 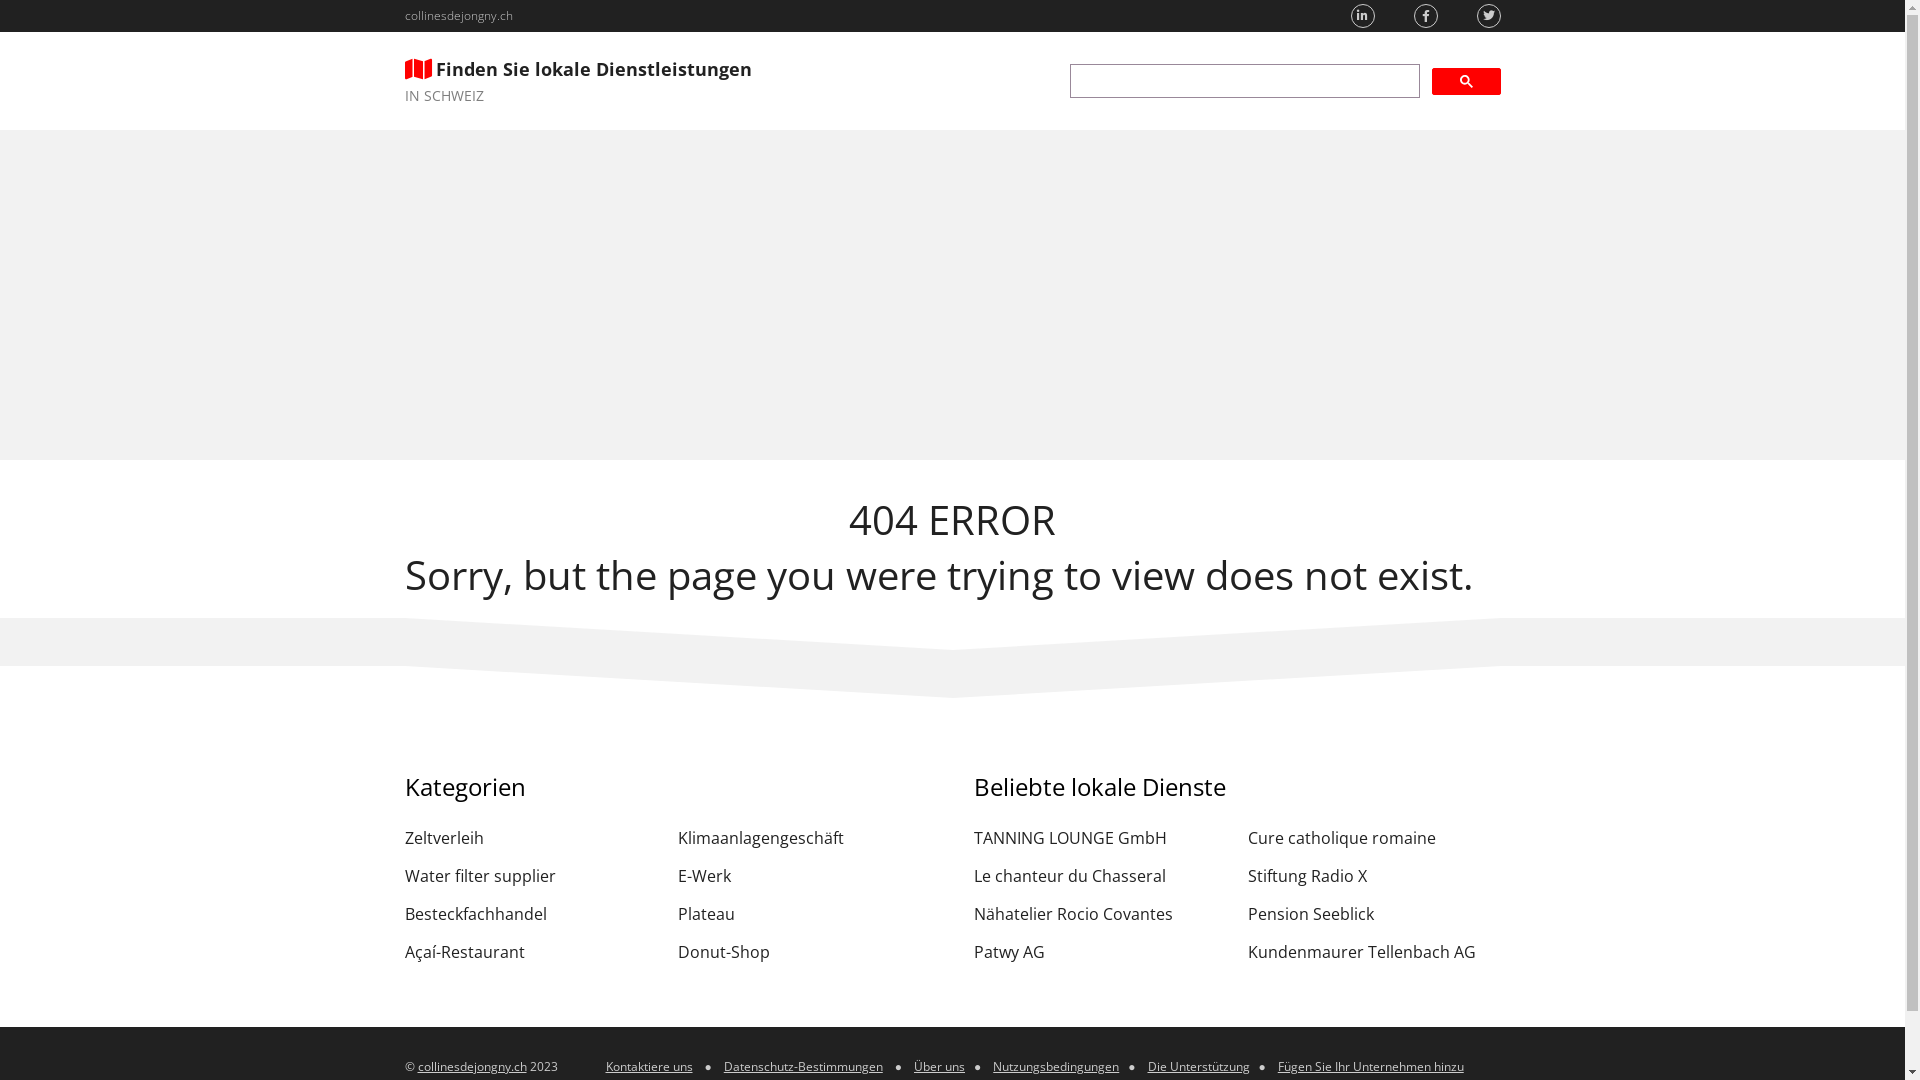 What do you see at coordinates (804, 1066) in the screenshot?
I see `Datenschutz-Bestimmungen` at bounding box center [804, 1066].